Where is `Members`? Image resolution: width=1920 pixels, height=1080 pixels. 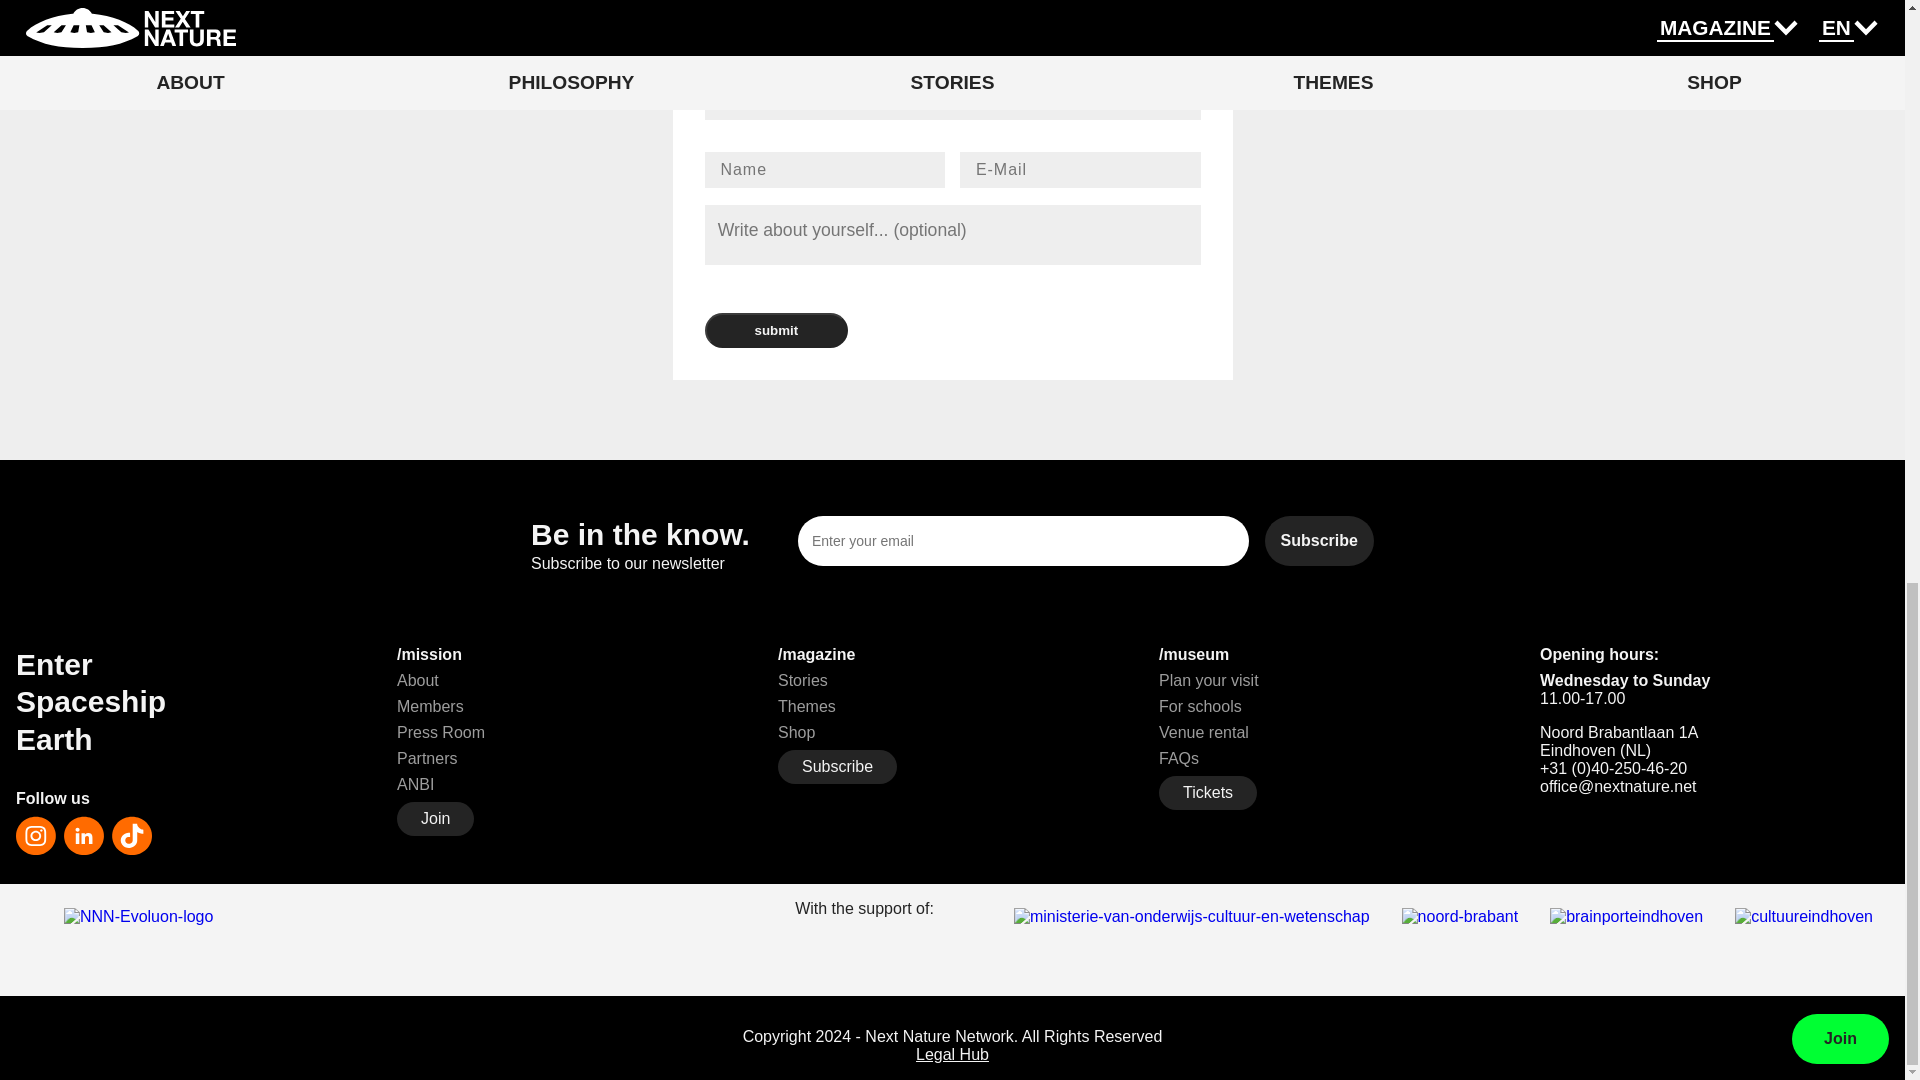
Members is located at coordinates (430, 706).